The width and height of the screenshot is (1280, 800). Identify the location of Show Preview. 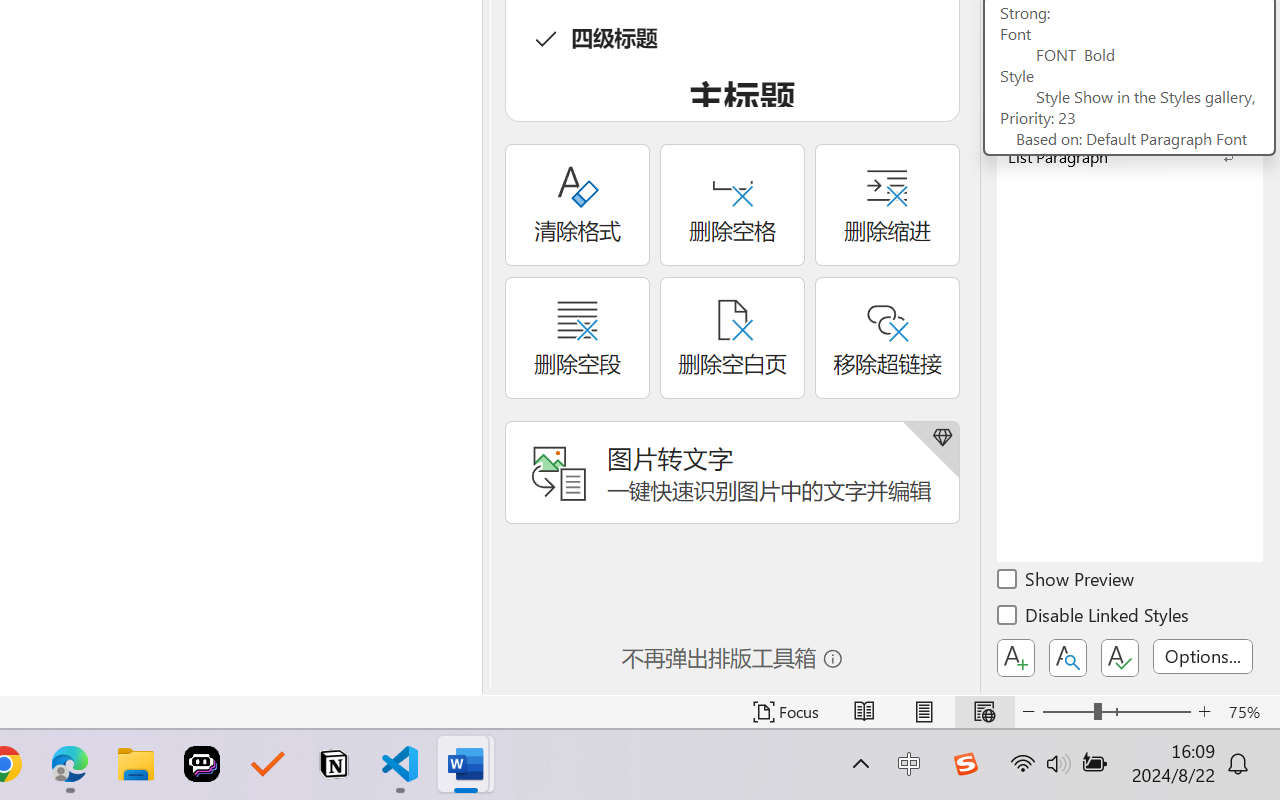
(1067, 582).